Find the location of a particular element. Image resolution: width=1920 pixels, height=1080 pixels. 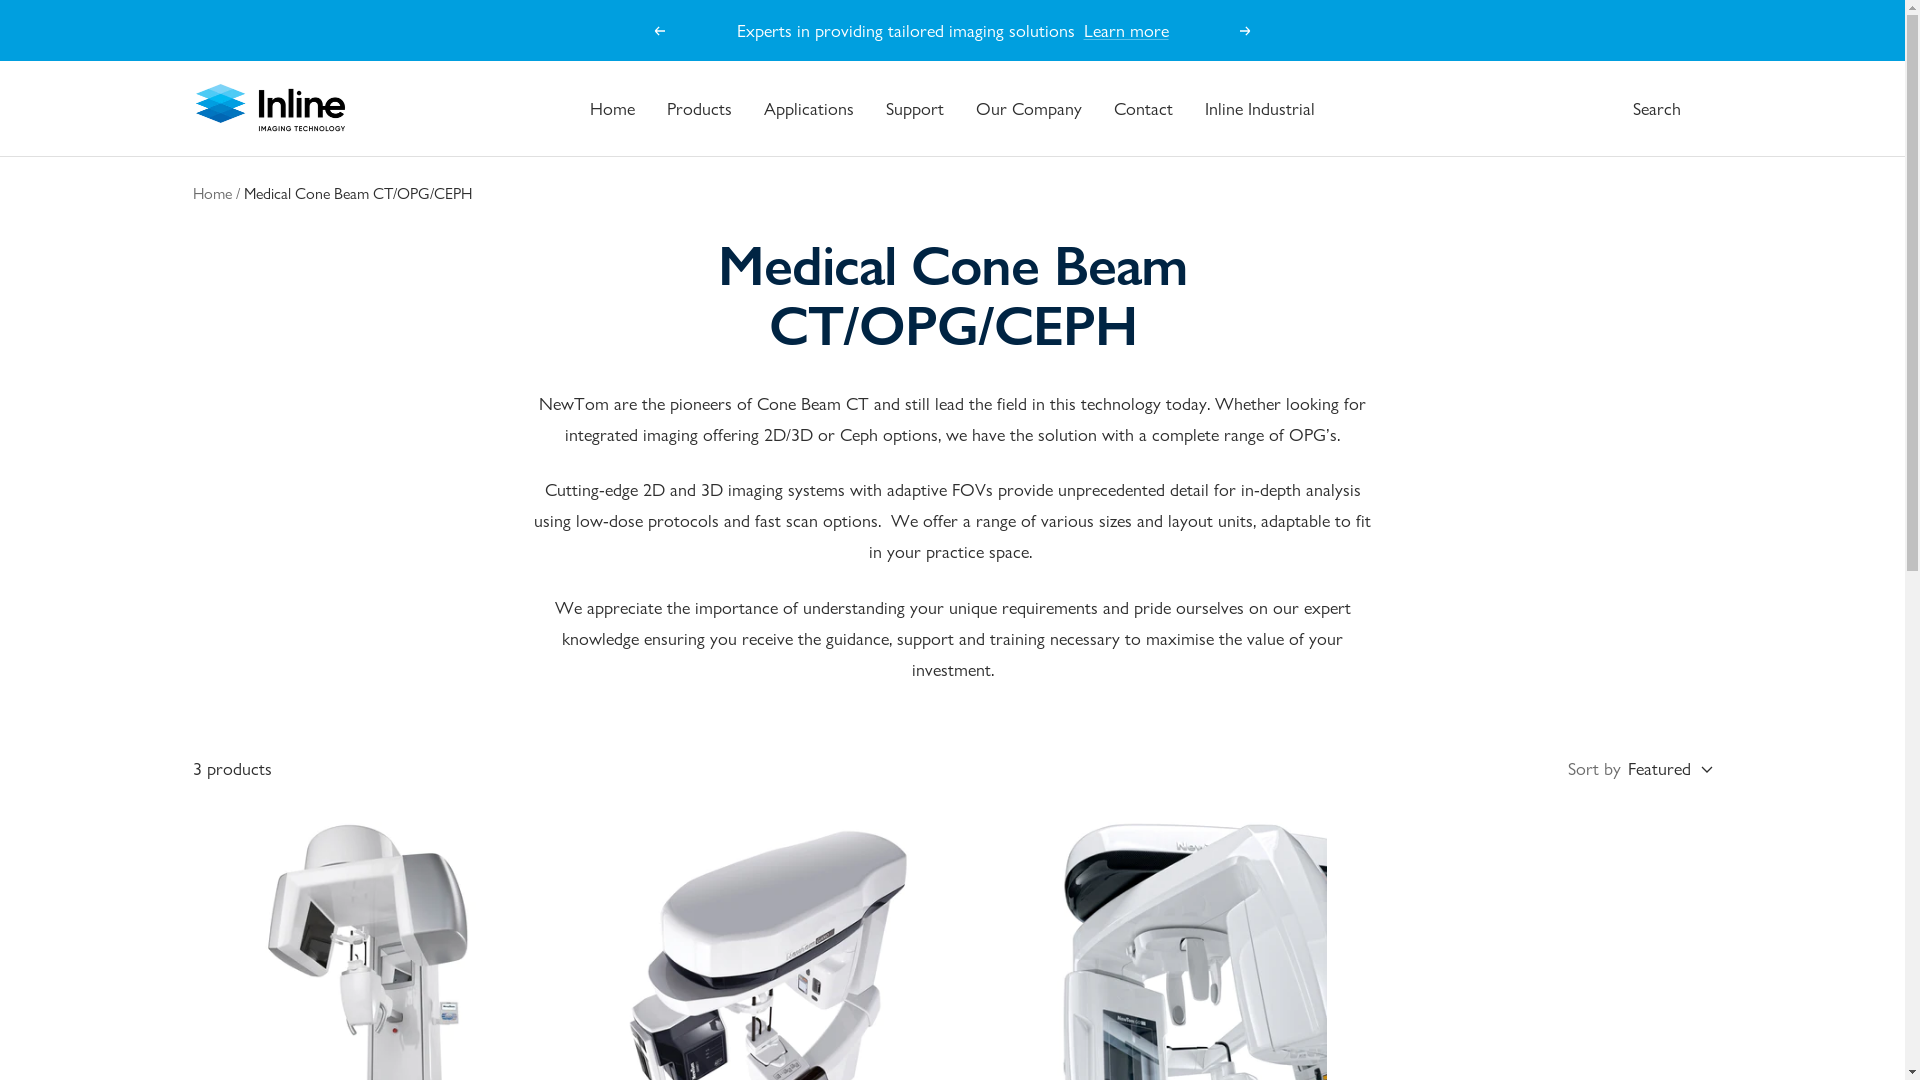

Inline Systems is located at coordinates (270, 108).